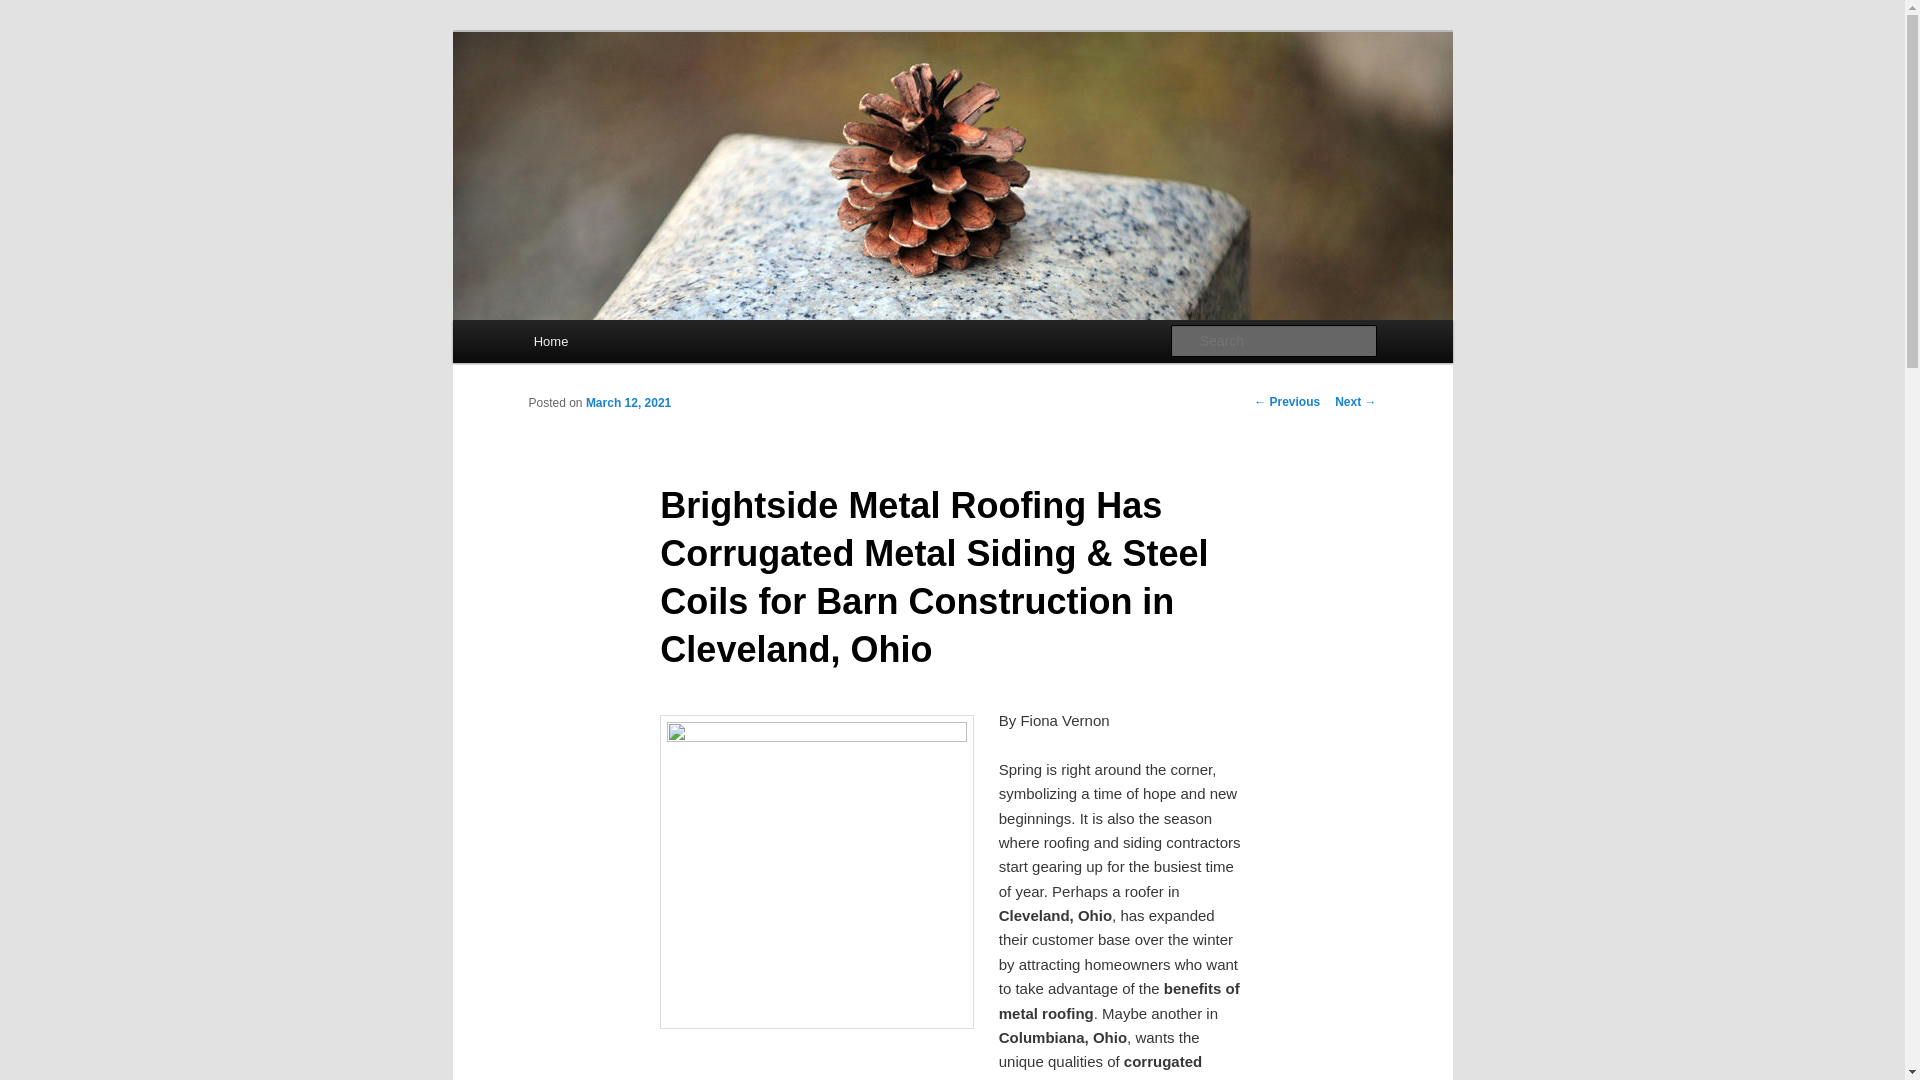  I want to click on Search, so click(32, 11).